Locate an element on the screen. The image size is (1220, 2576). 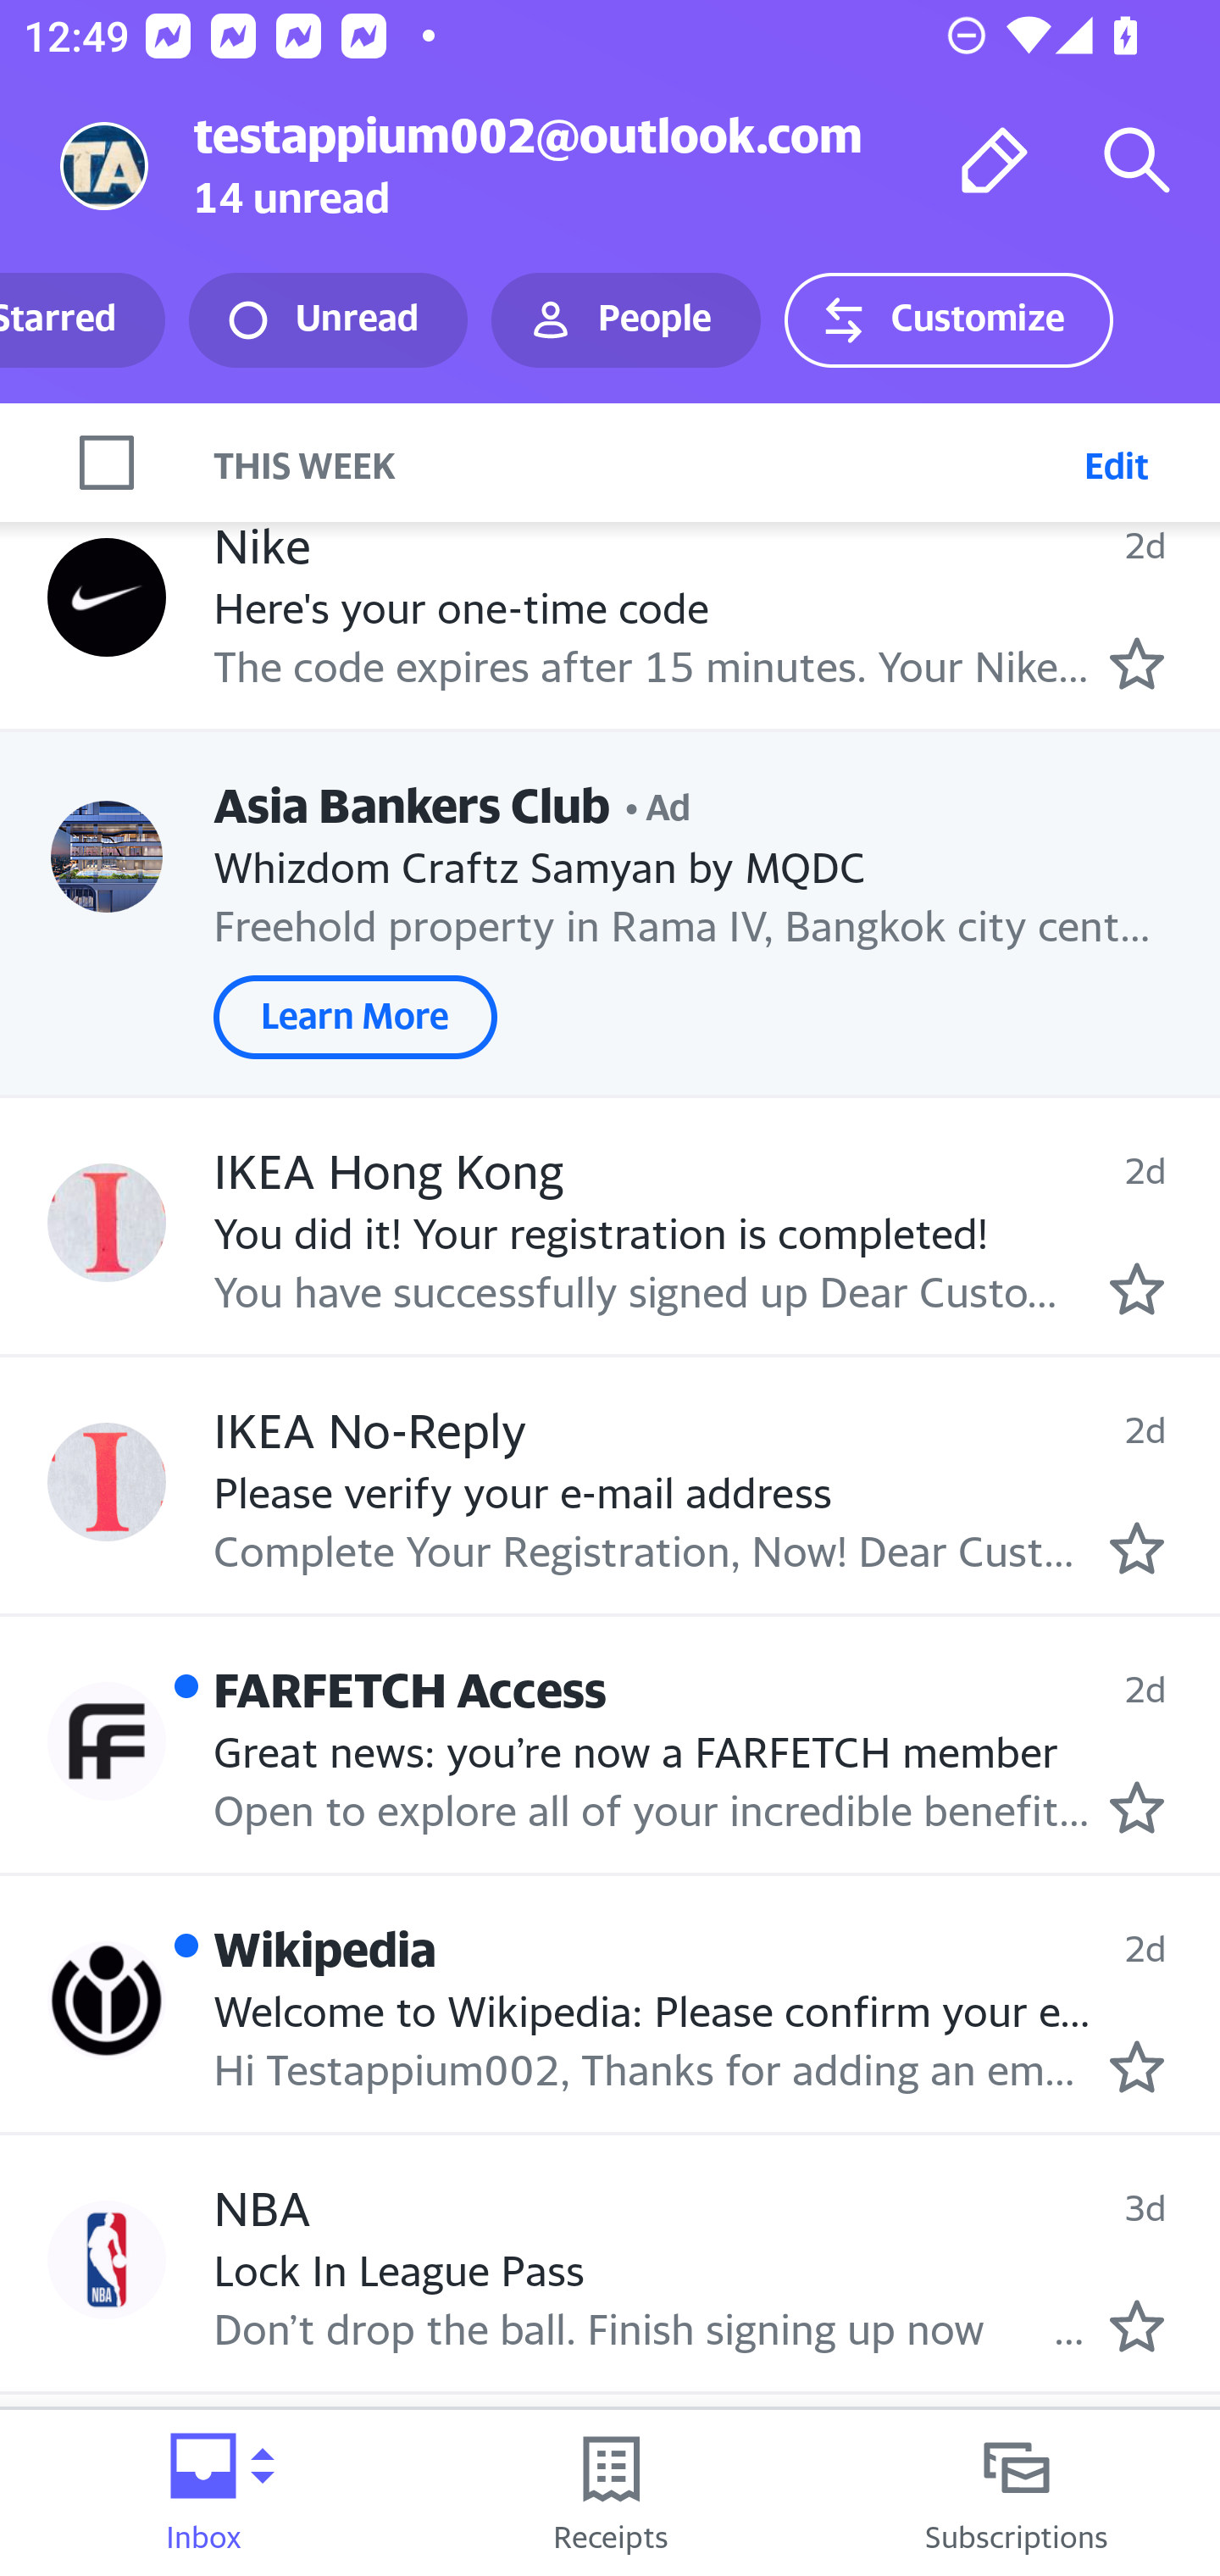
Mark as starred. is located at coordinates (1137, 663).